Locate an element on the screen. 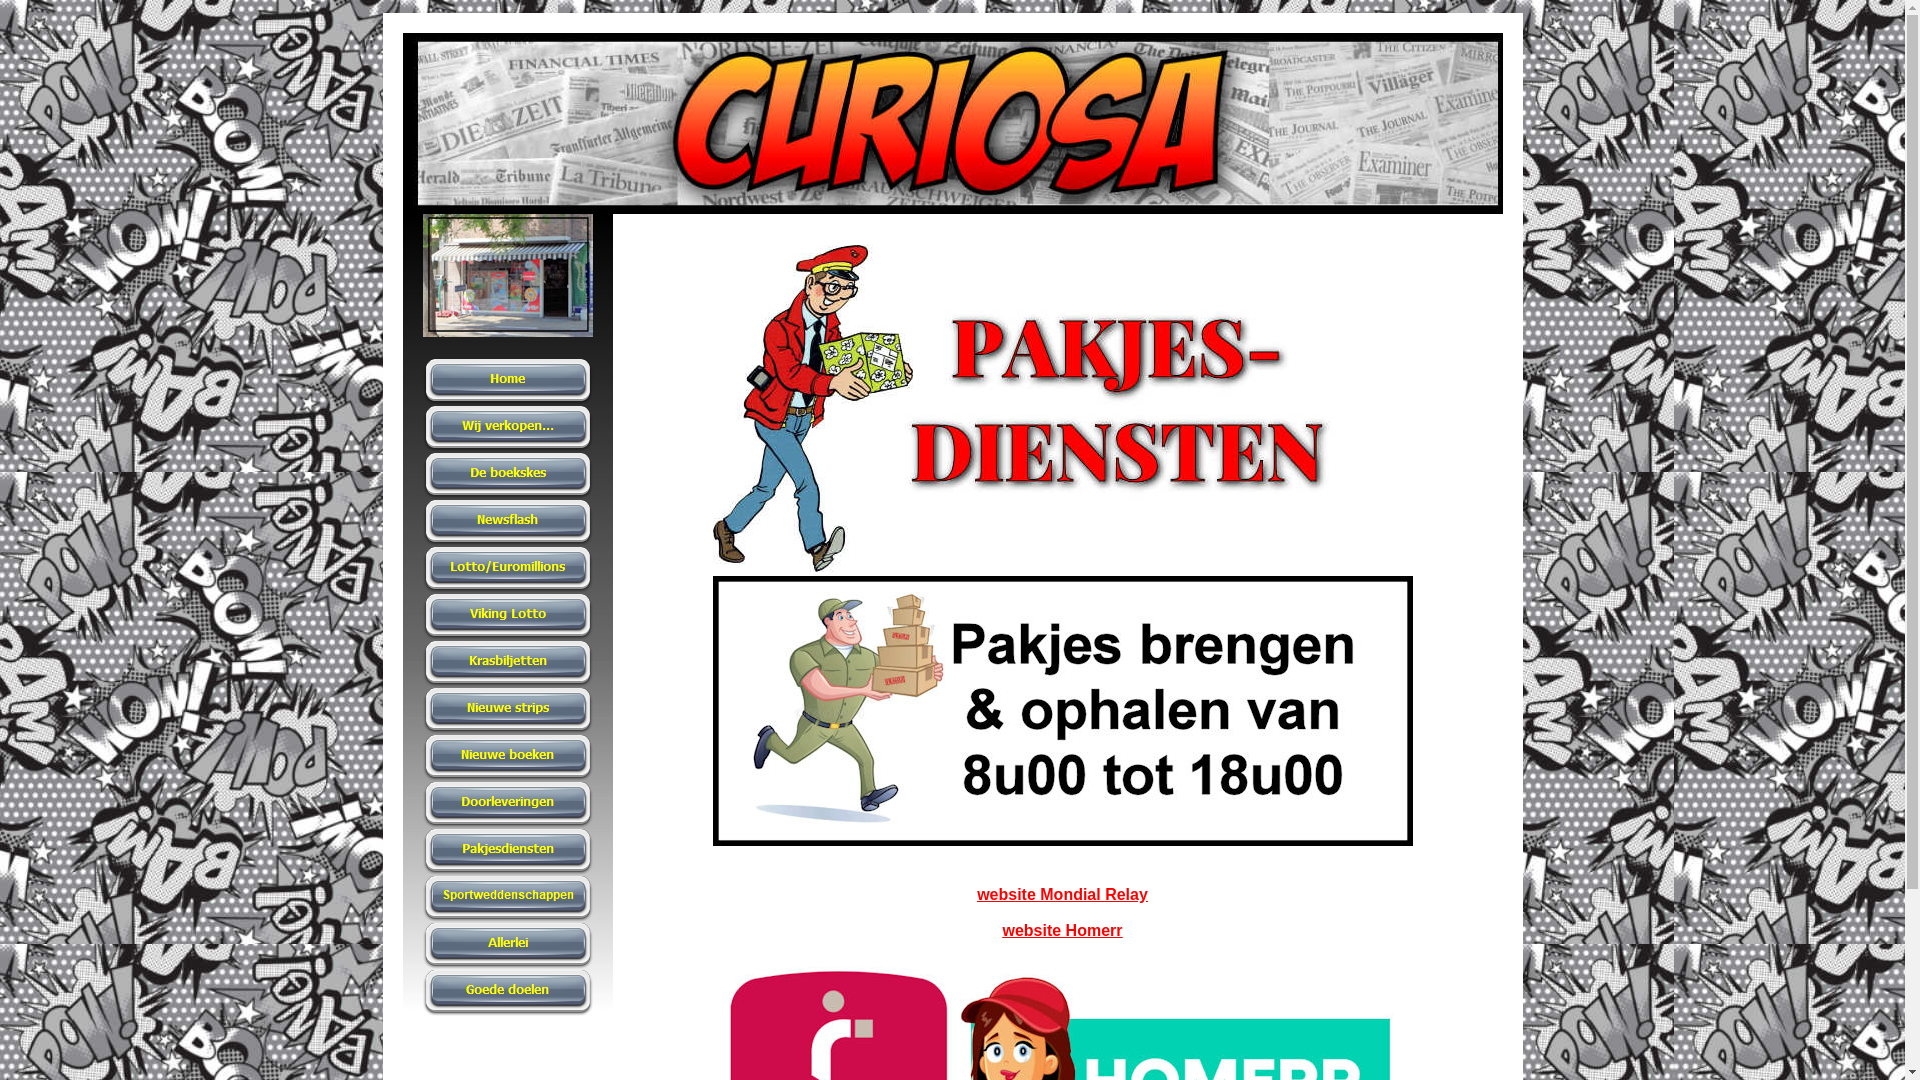  Doorleveringen is located at coordinates (507, 805).